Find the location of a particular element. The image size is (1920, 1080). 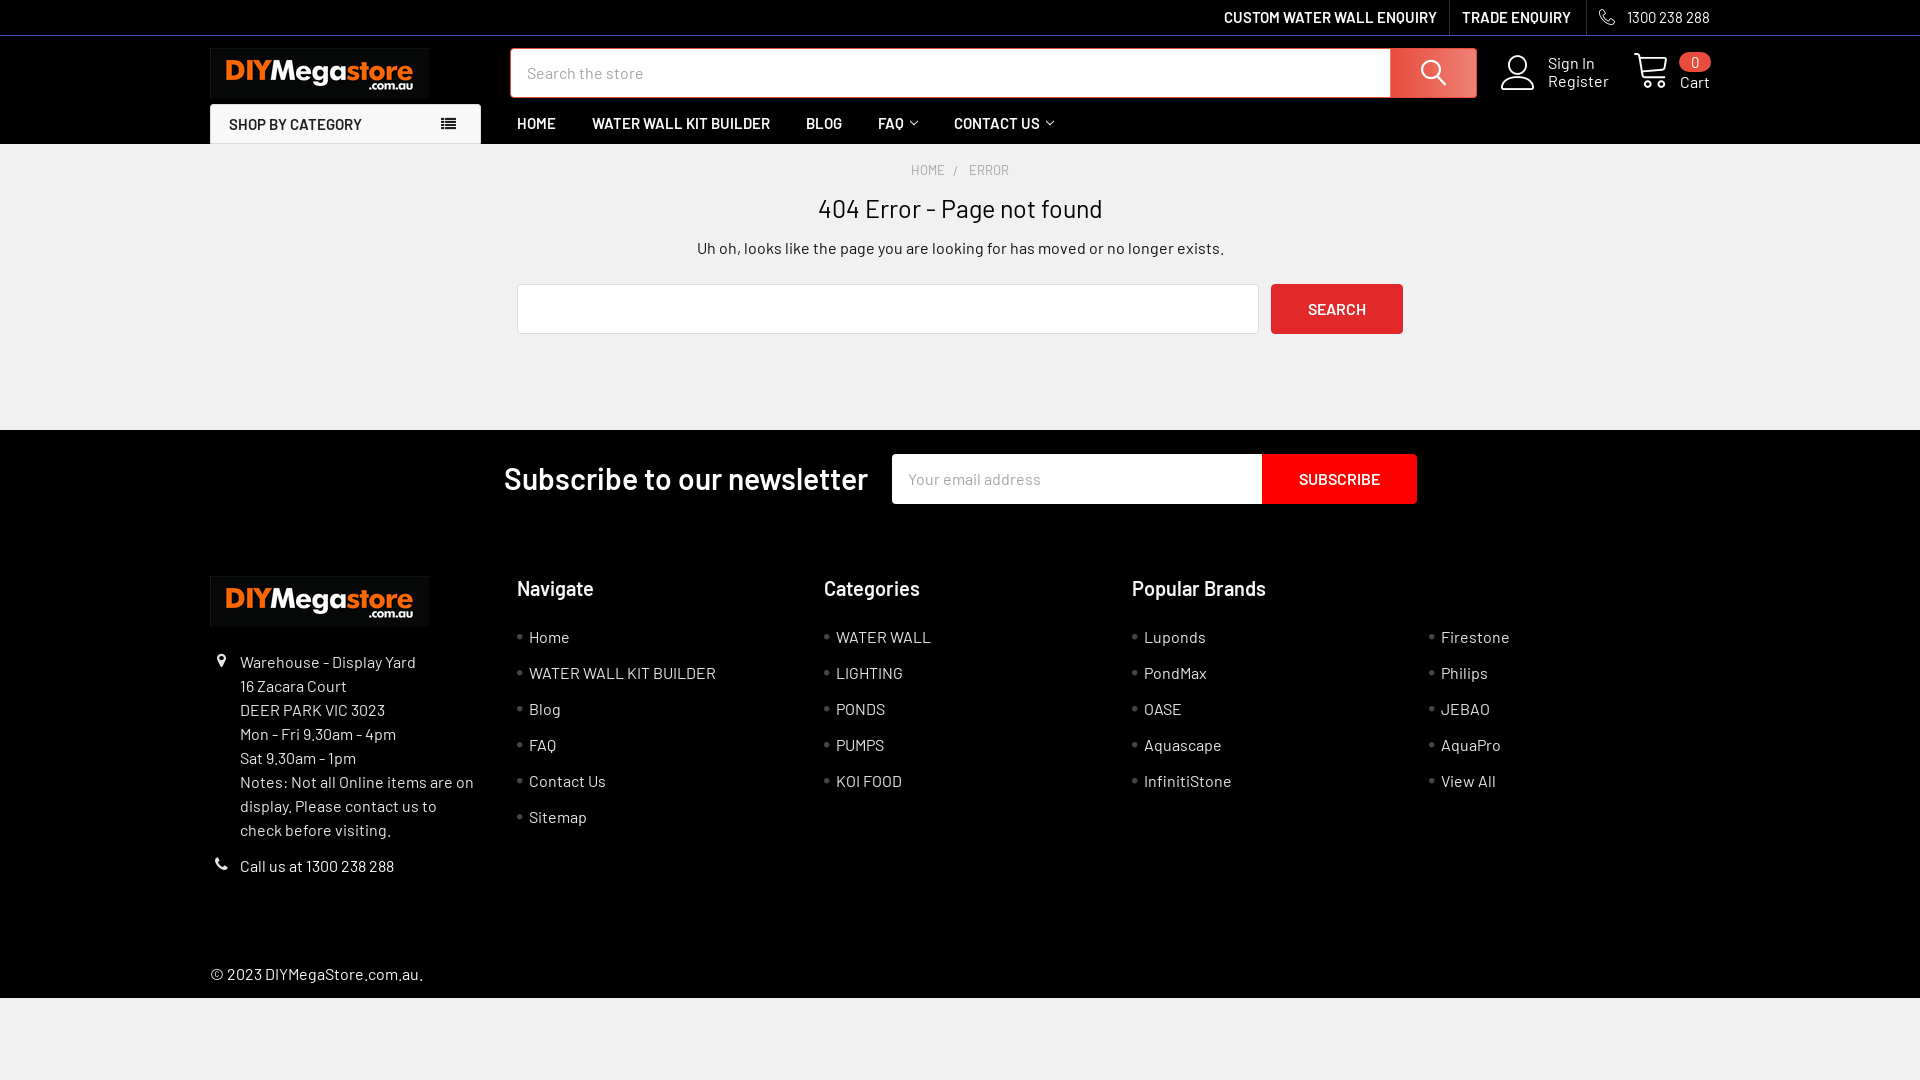

Firestone is located at coordinates (1476, 636).